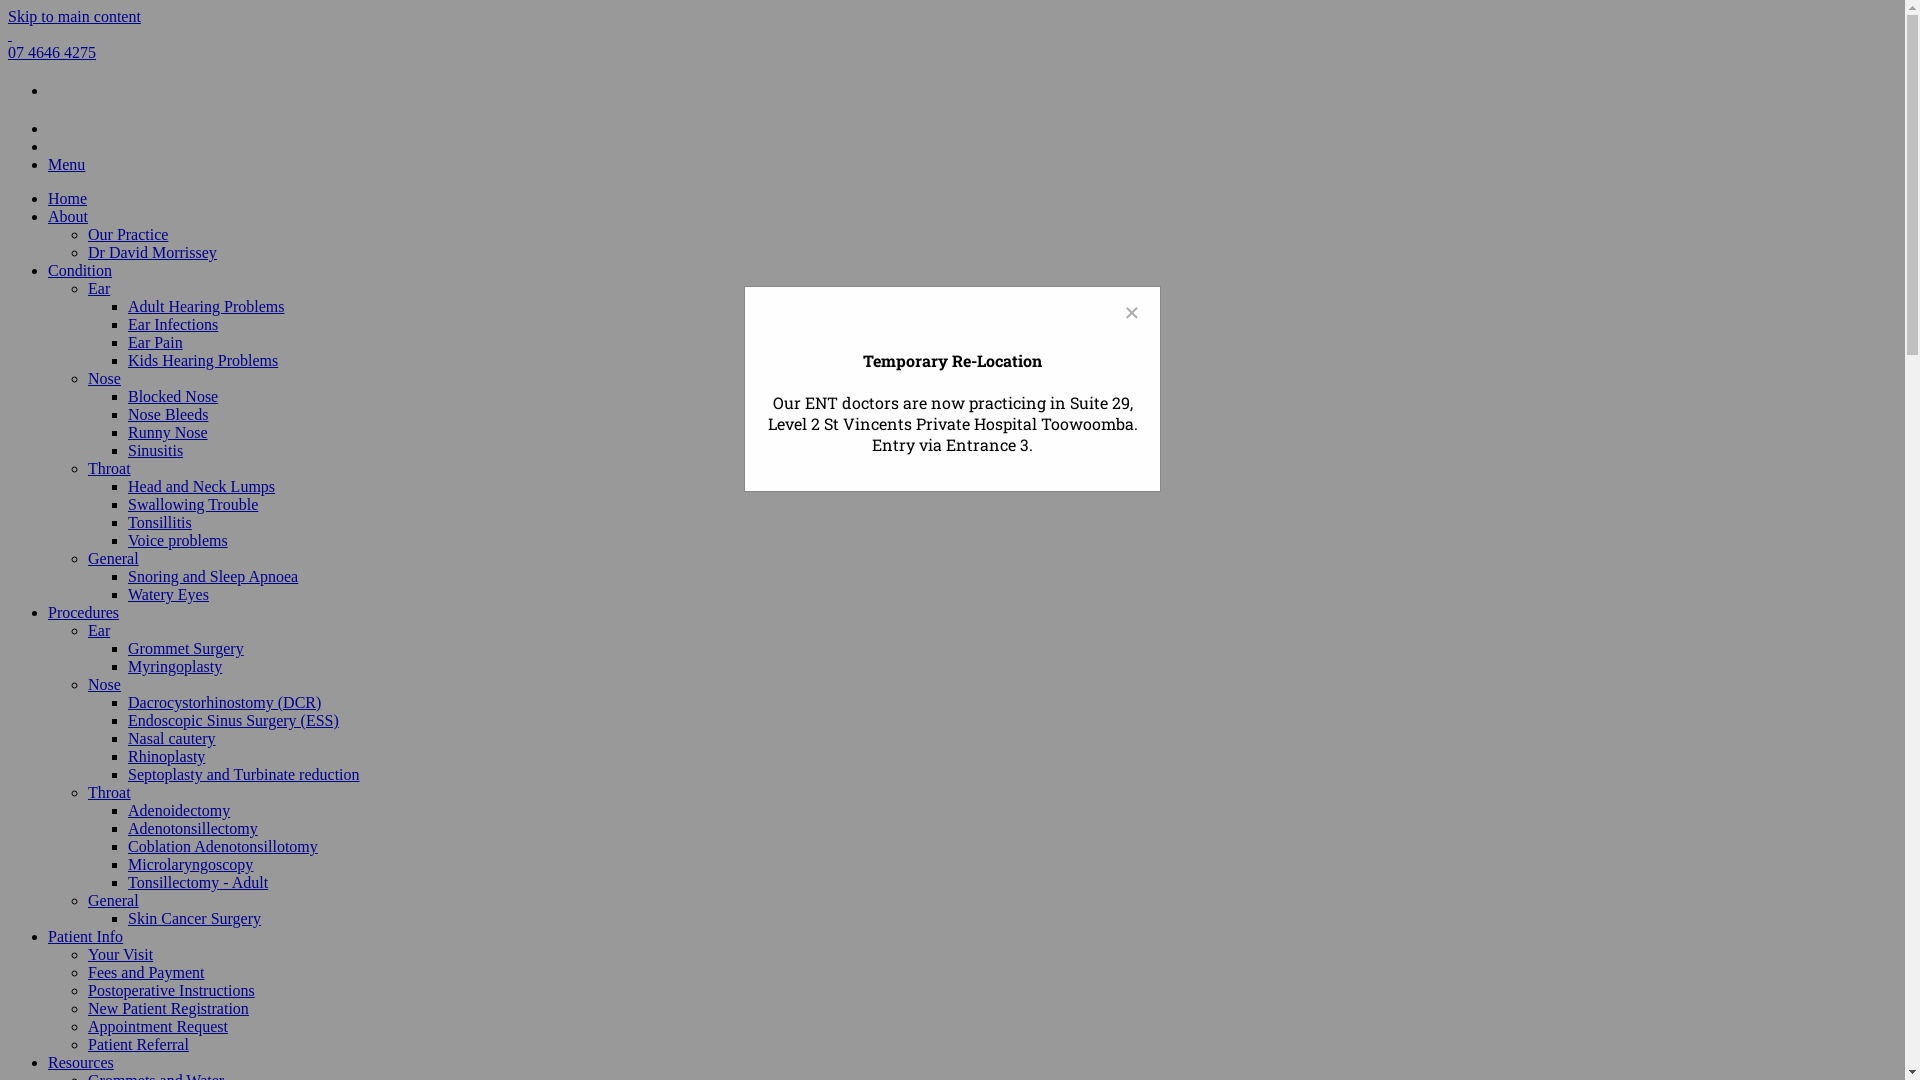 This screenshot has height=1080, width=1920. Describe the element at coordinates (203, 360) in the screenshot. I see `Kids Hearing Problems` at that location.